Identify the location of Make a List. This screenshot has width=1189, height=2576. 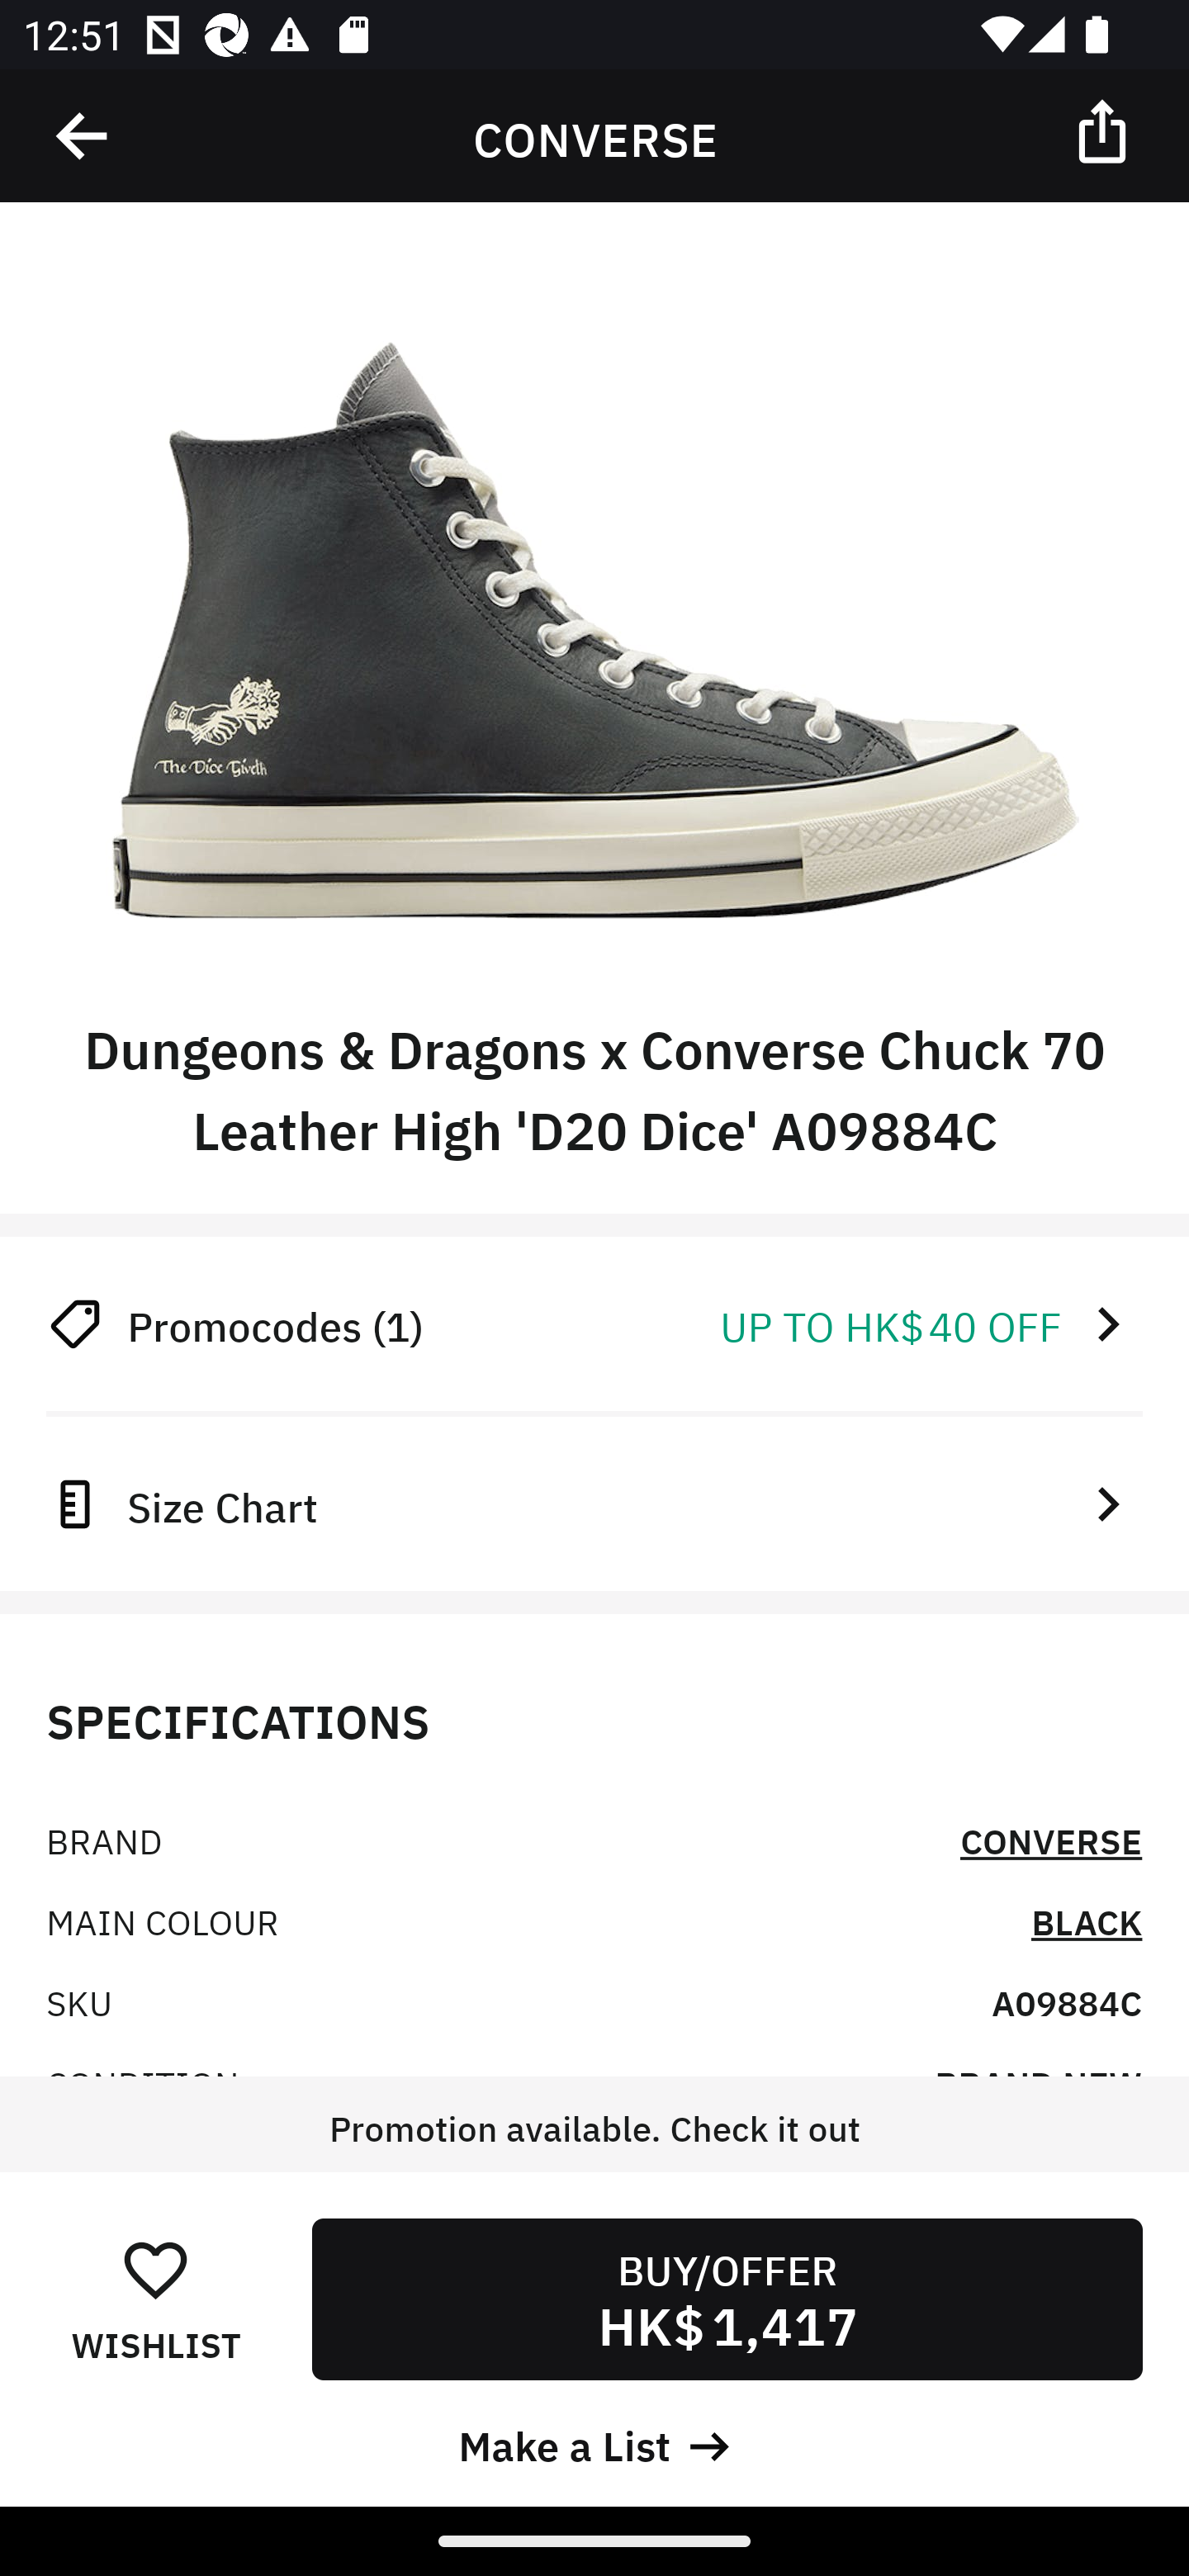
(594, 2442).